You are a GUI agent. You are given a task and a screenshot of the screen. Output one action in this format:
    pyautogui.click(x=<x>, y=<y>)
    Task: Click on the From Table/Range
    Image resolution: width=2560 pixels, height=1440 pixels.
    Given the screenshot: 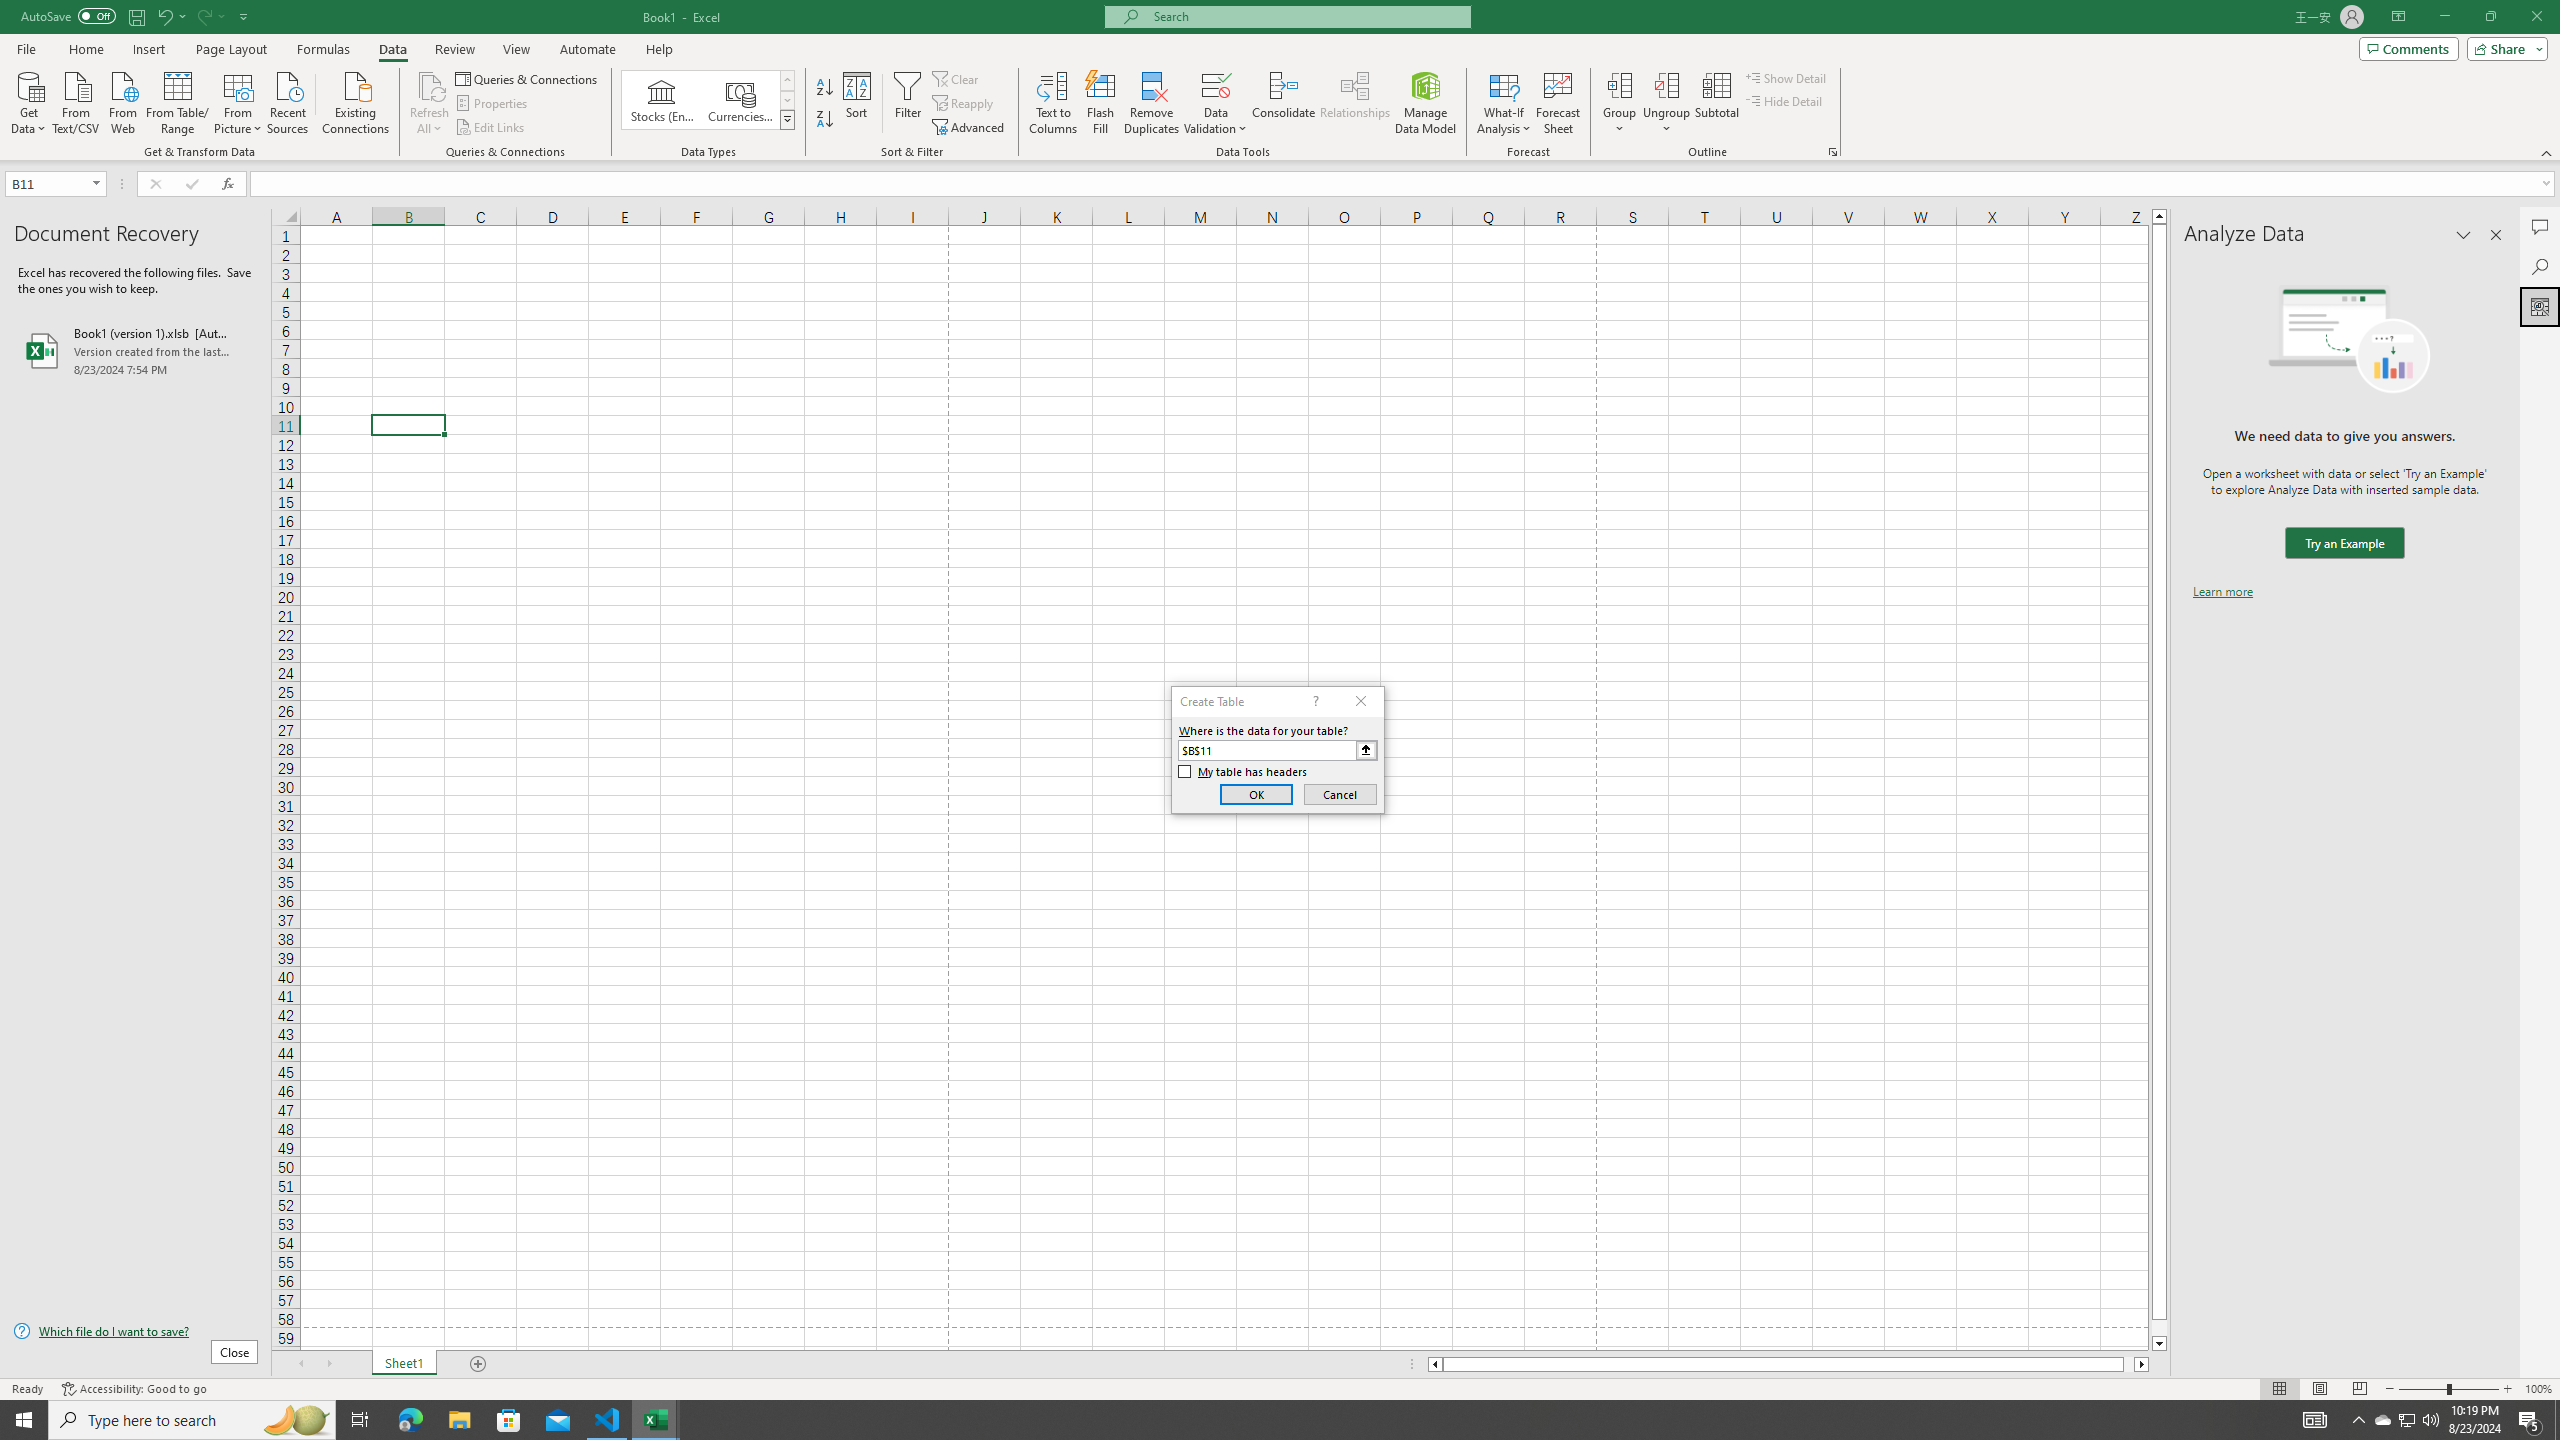 What is the action you would take?
    pyautogui.click(x=178, y=101)
    